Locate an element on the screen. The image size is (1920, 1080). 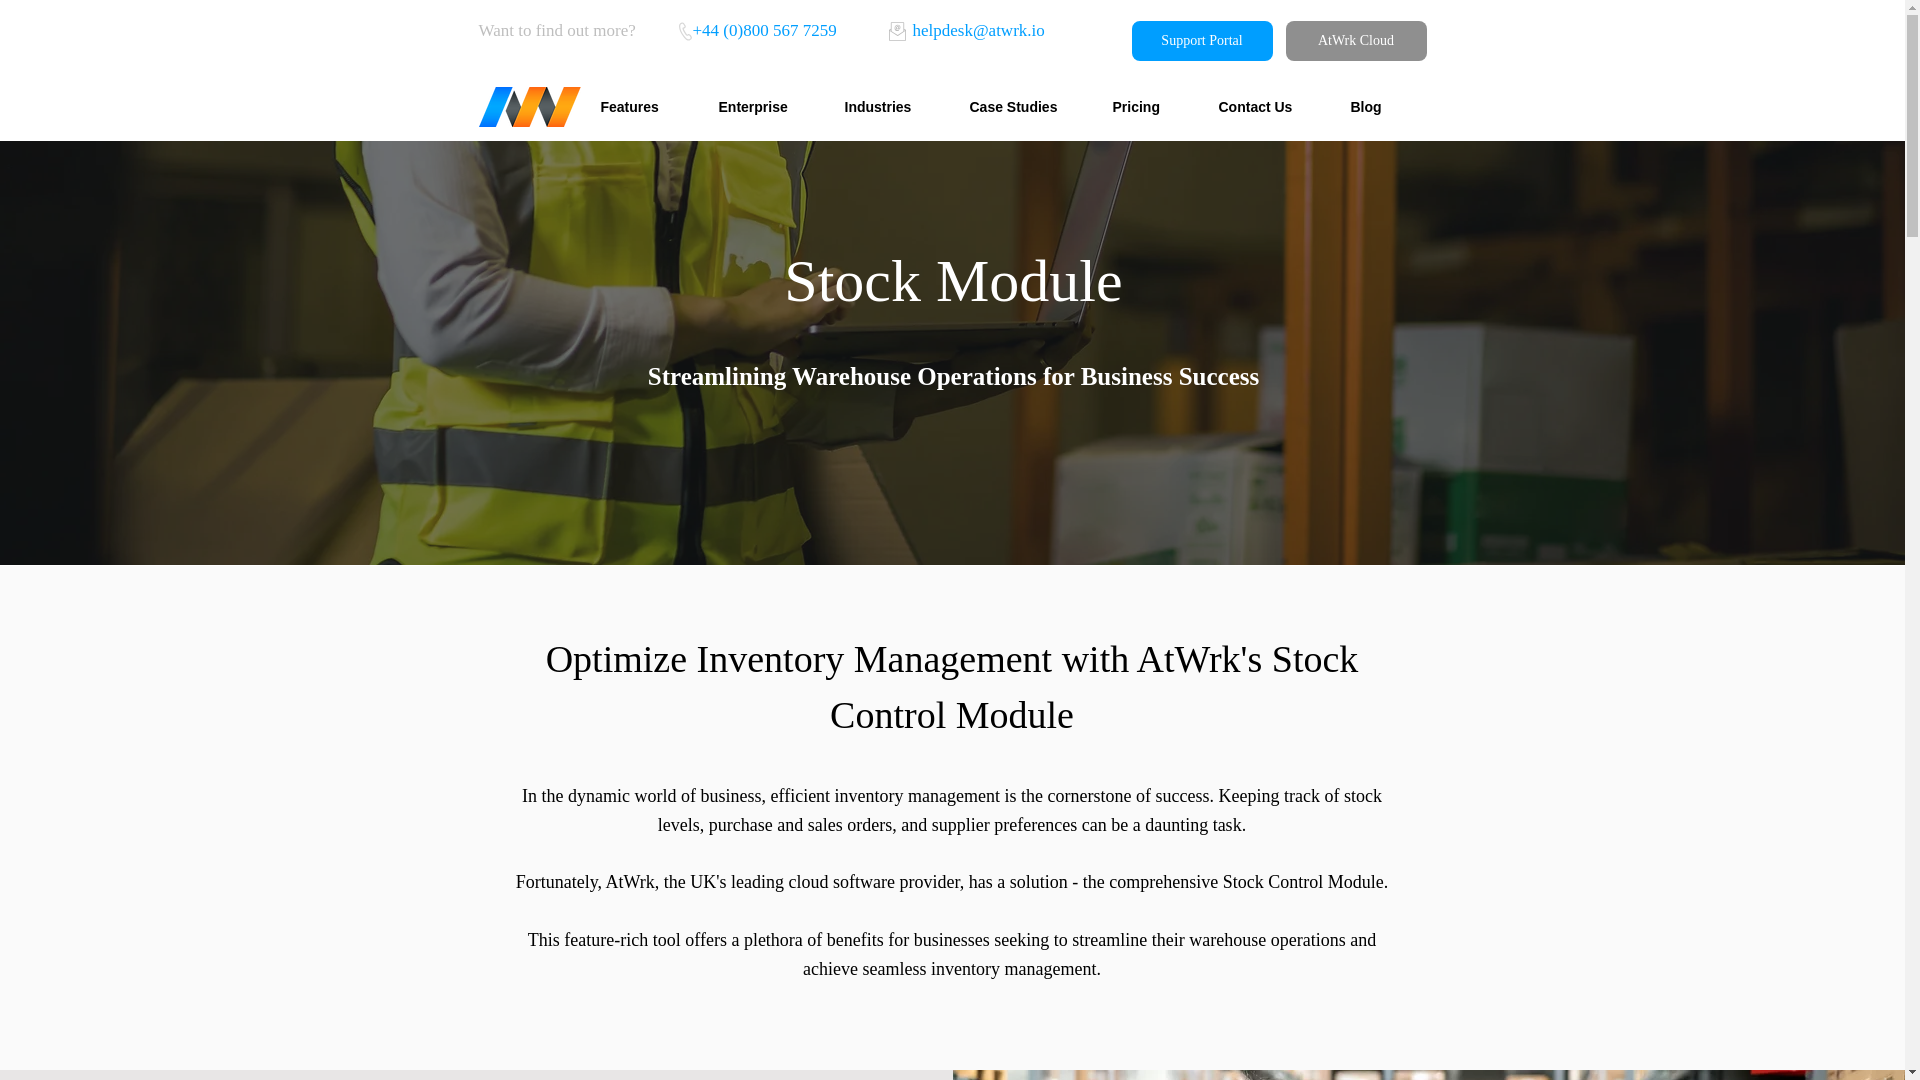
Contact Us is located at coordinates (1270, 106).